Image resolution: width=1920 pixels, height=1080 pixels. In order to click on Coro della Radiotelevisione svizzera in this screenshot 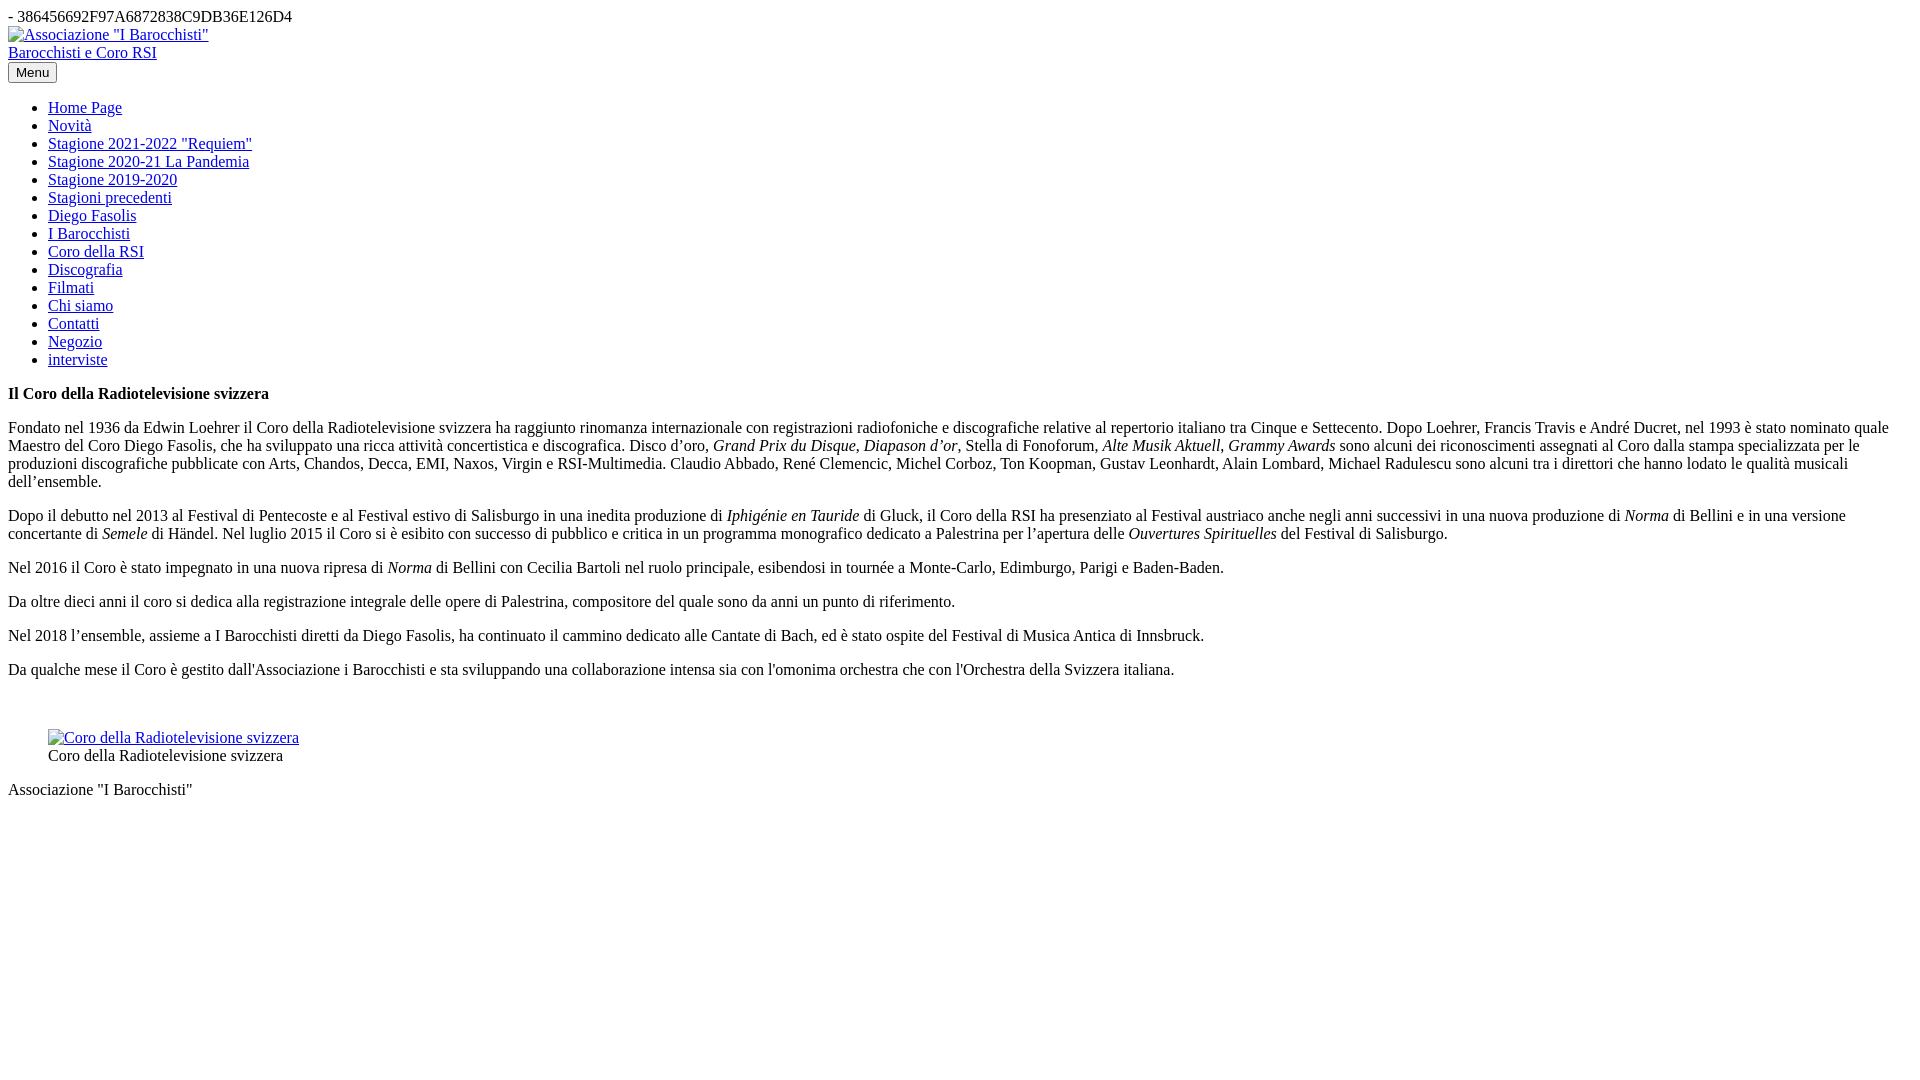, I will do `click(174, 738)`.